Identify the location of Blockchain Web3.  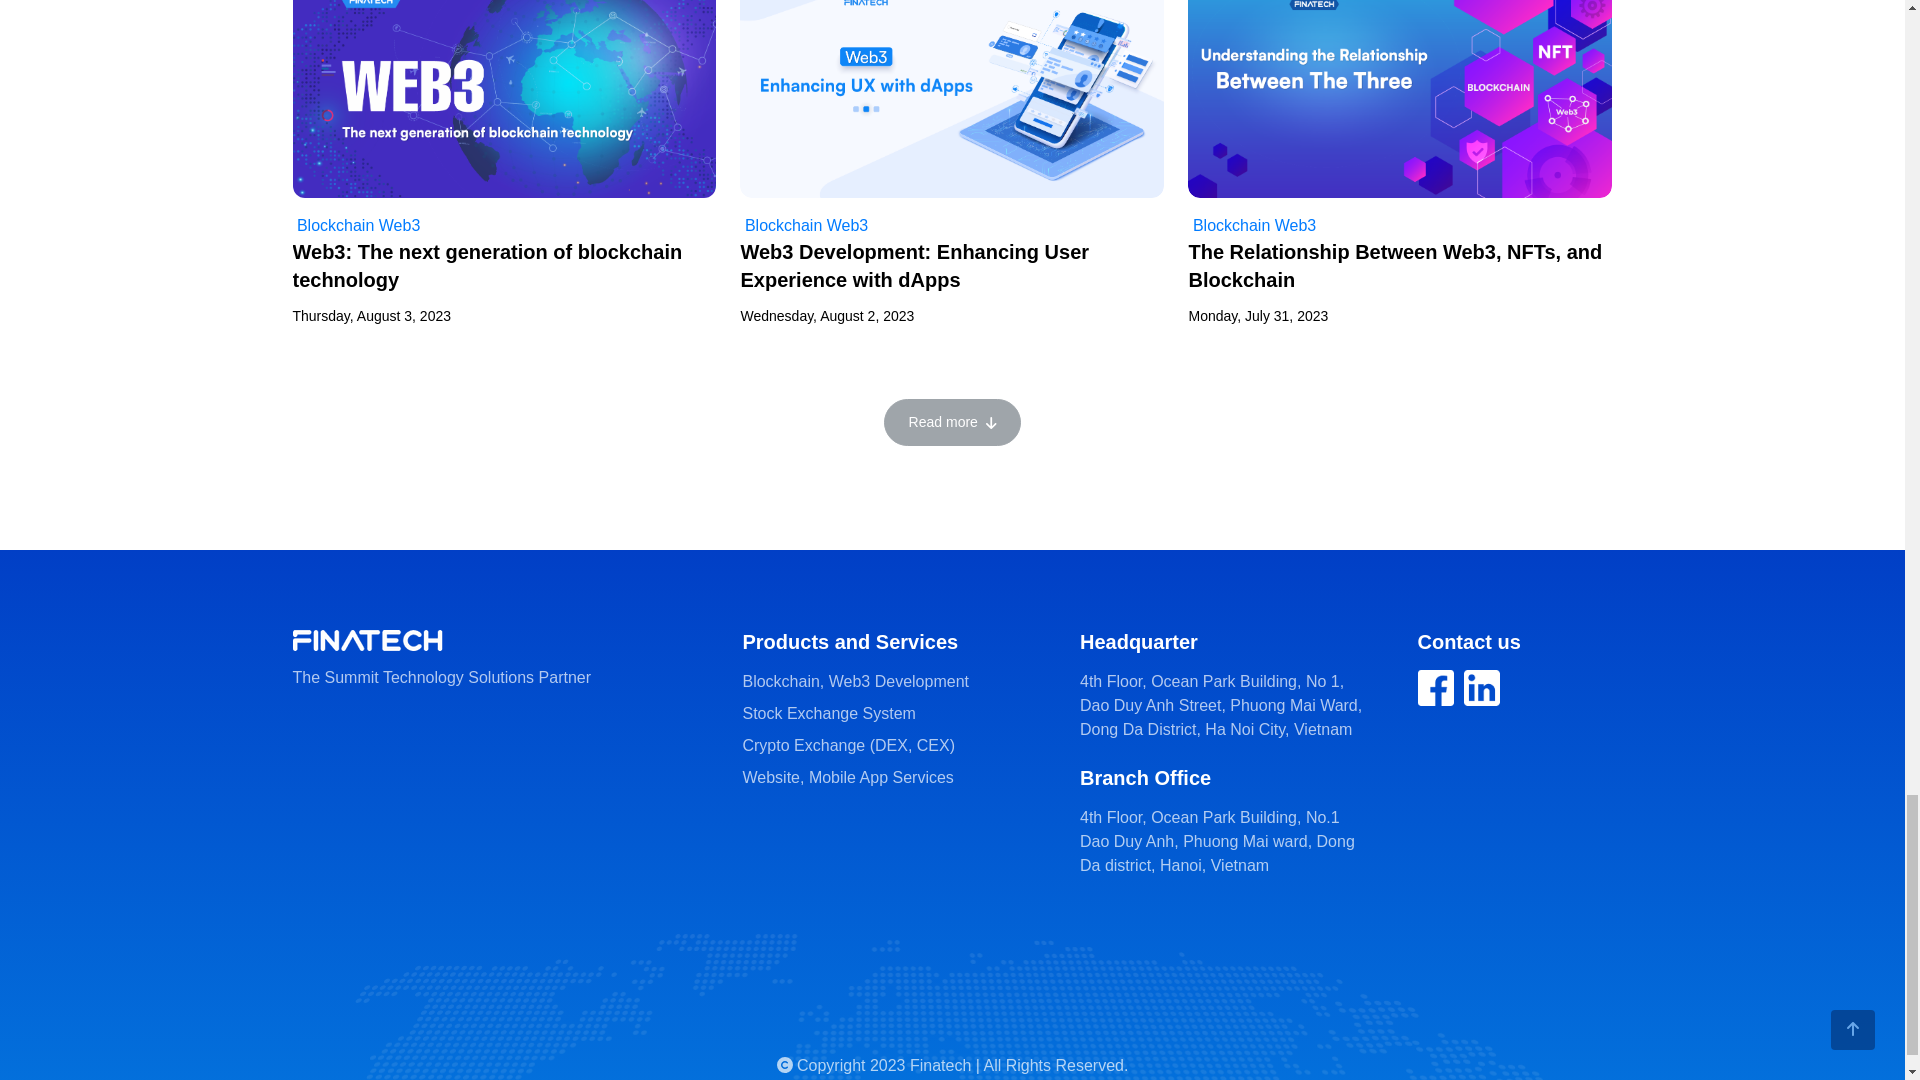
(356, 226).